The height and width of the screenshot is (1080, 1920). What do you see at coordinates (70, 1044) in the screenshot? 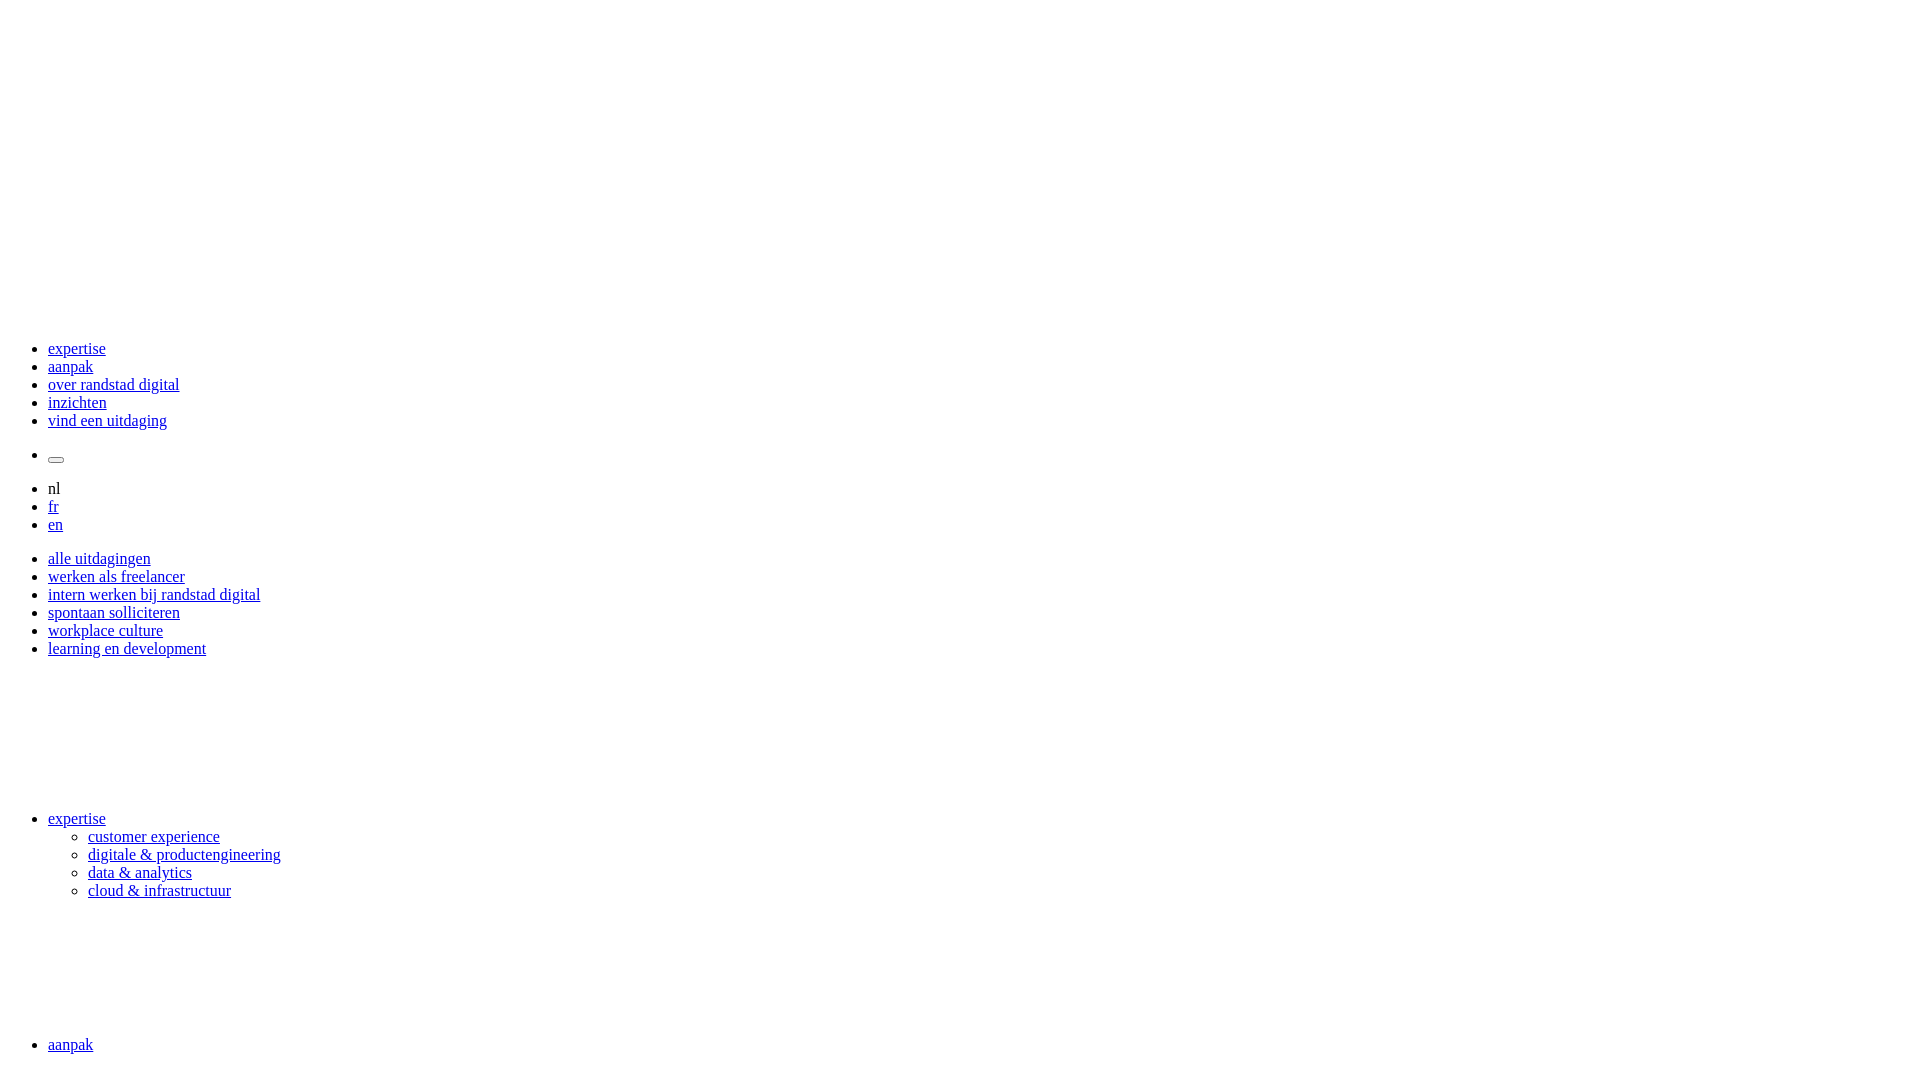
I see `aanpak` at bounding box center [70, 1044].